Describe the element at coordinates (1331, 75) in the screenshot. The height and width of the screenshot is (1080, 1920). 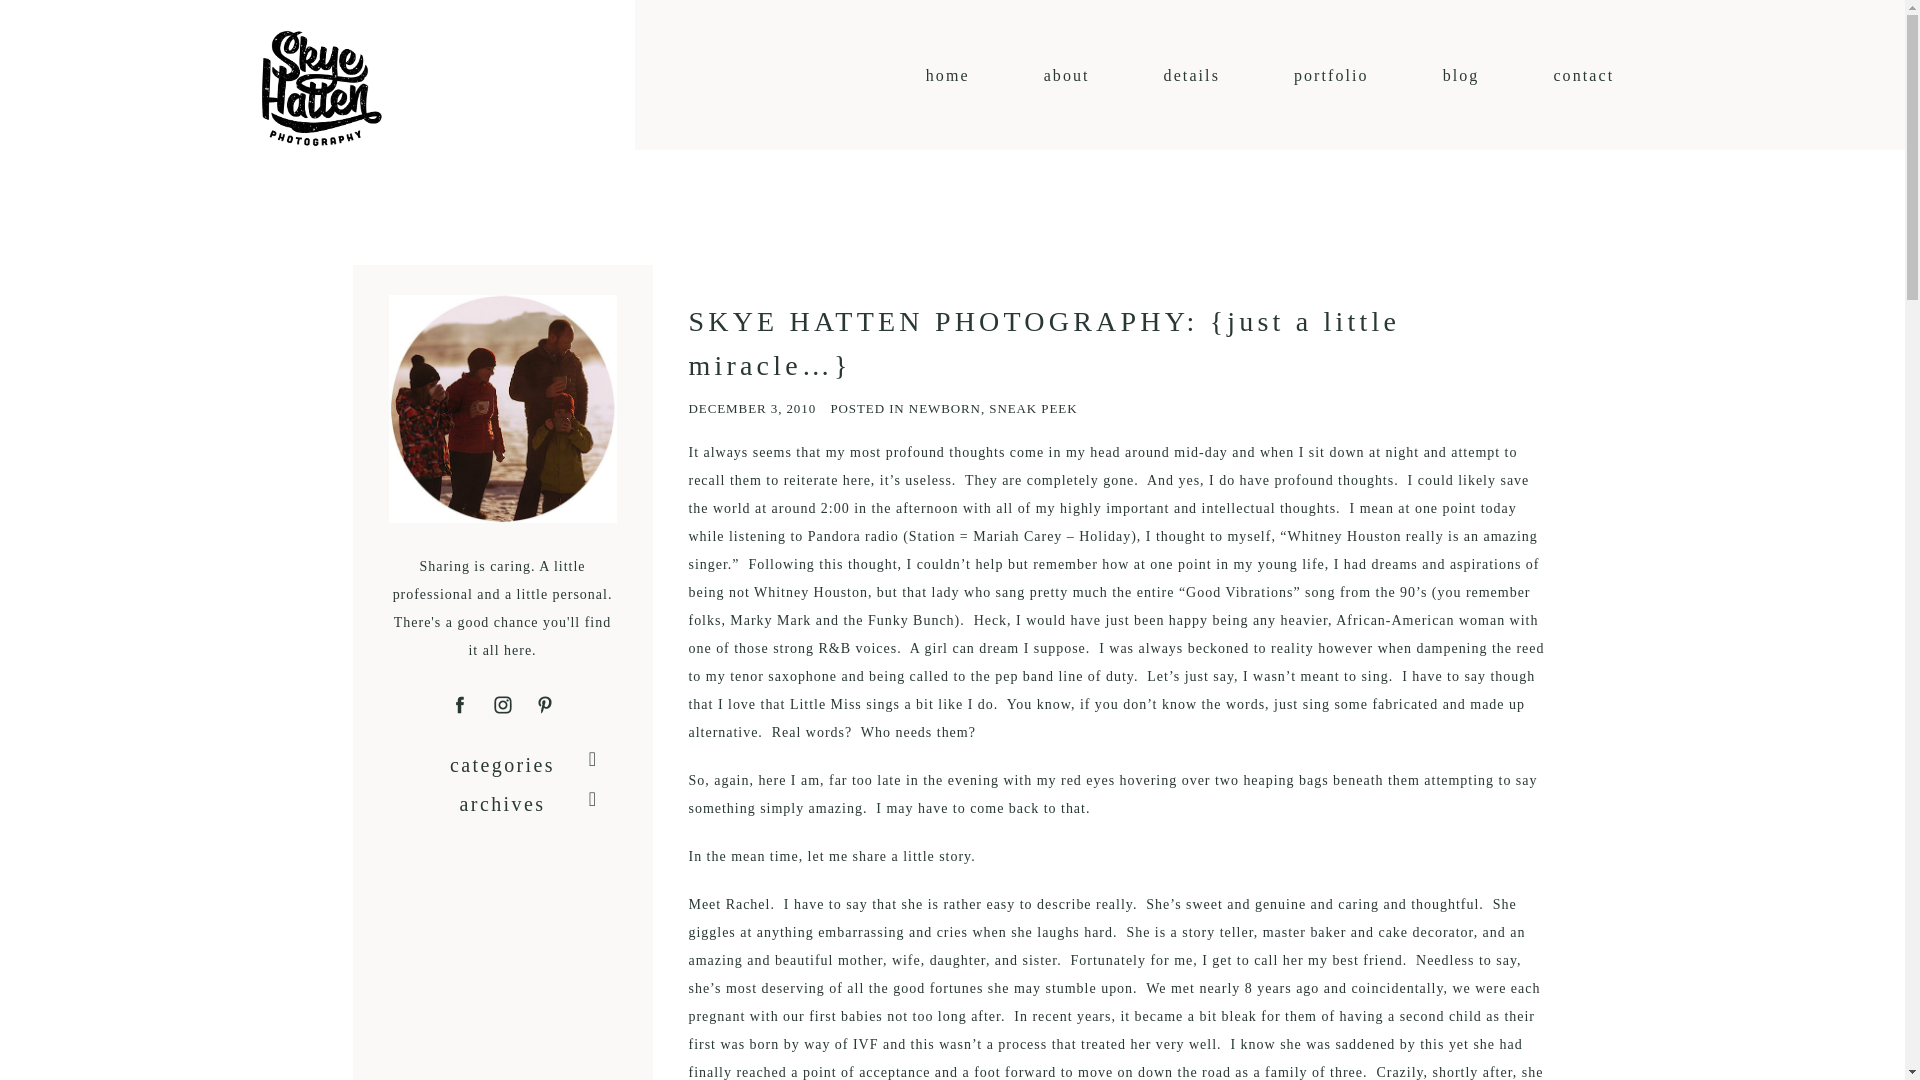
I see `portfolio` at that location.